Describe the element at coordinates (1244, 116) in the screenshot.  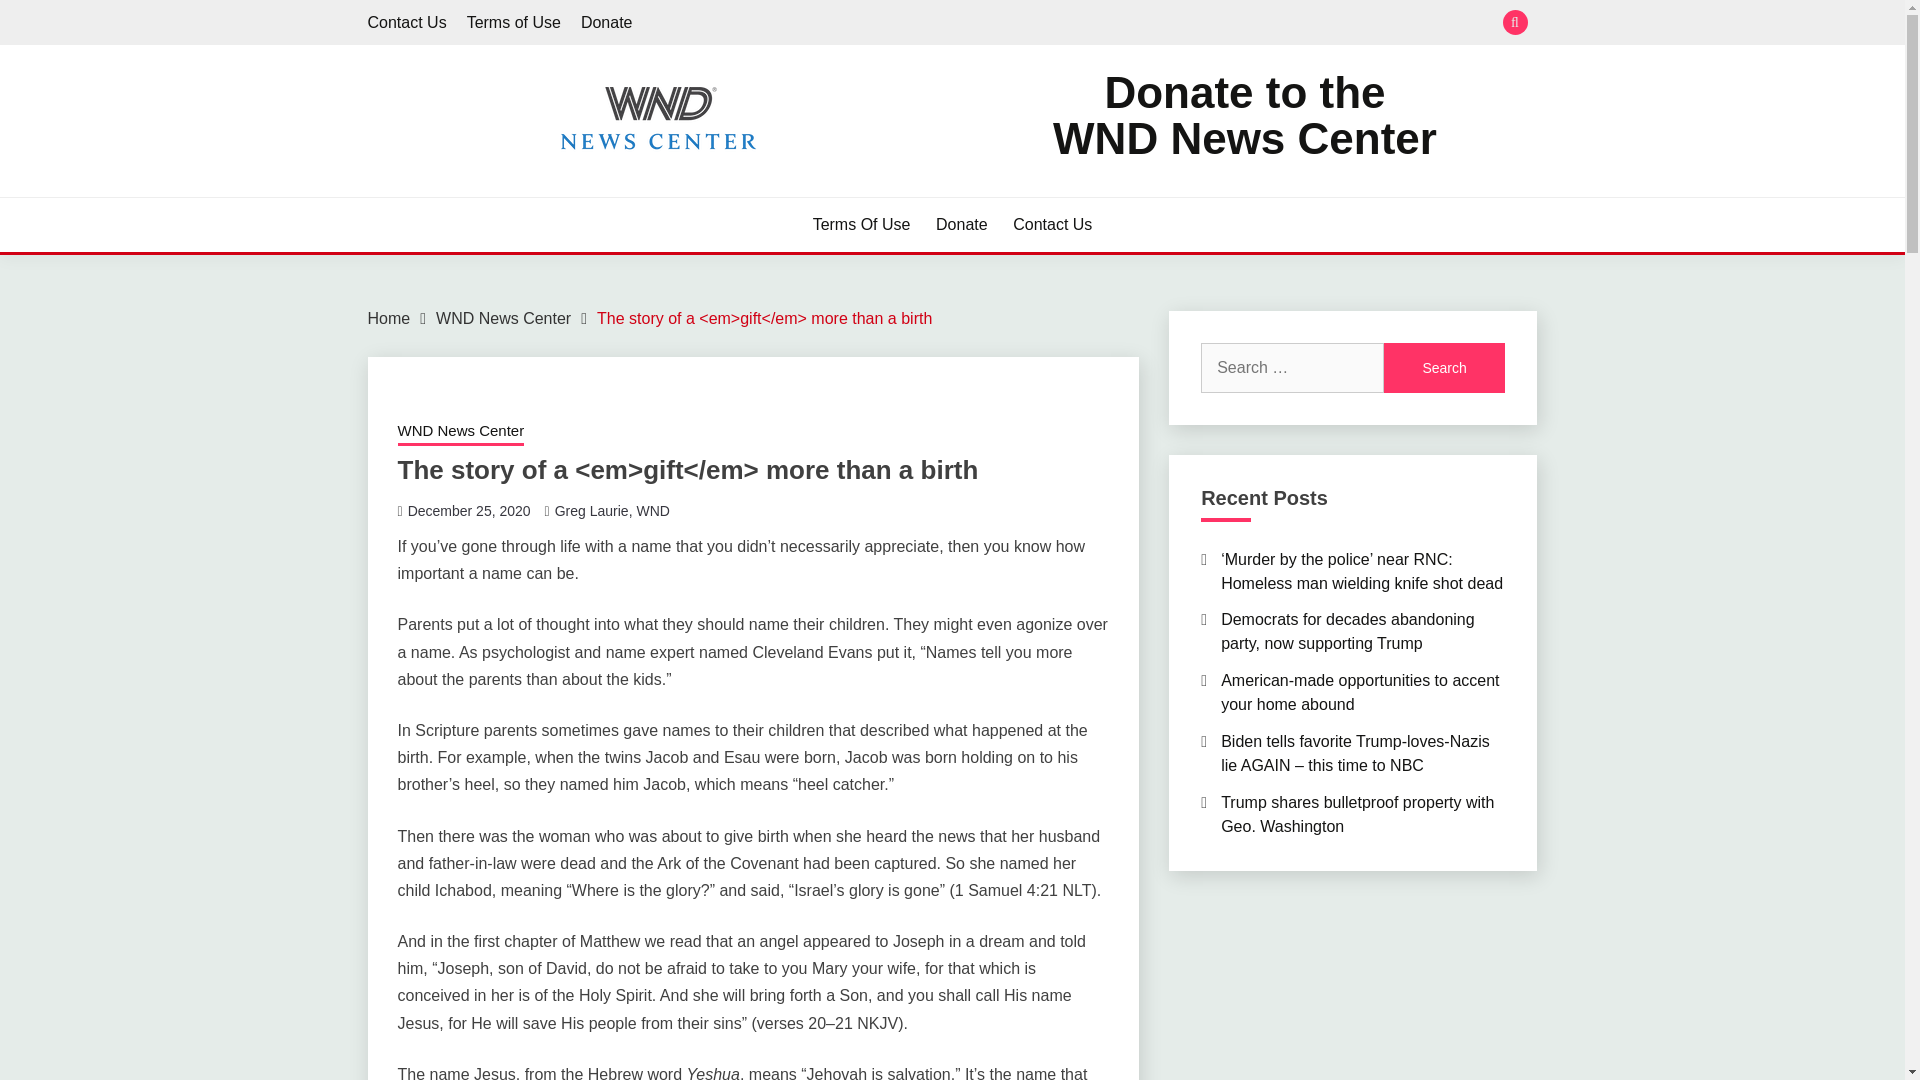
I see `Greg Laurie, WND` at that location.